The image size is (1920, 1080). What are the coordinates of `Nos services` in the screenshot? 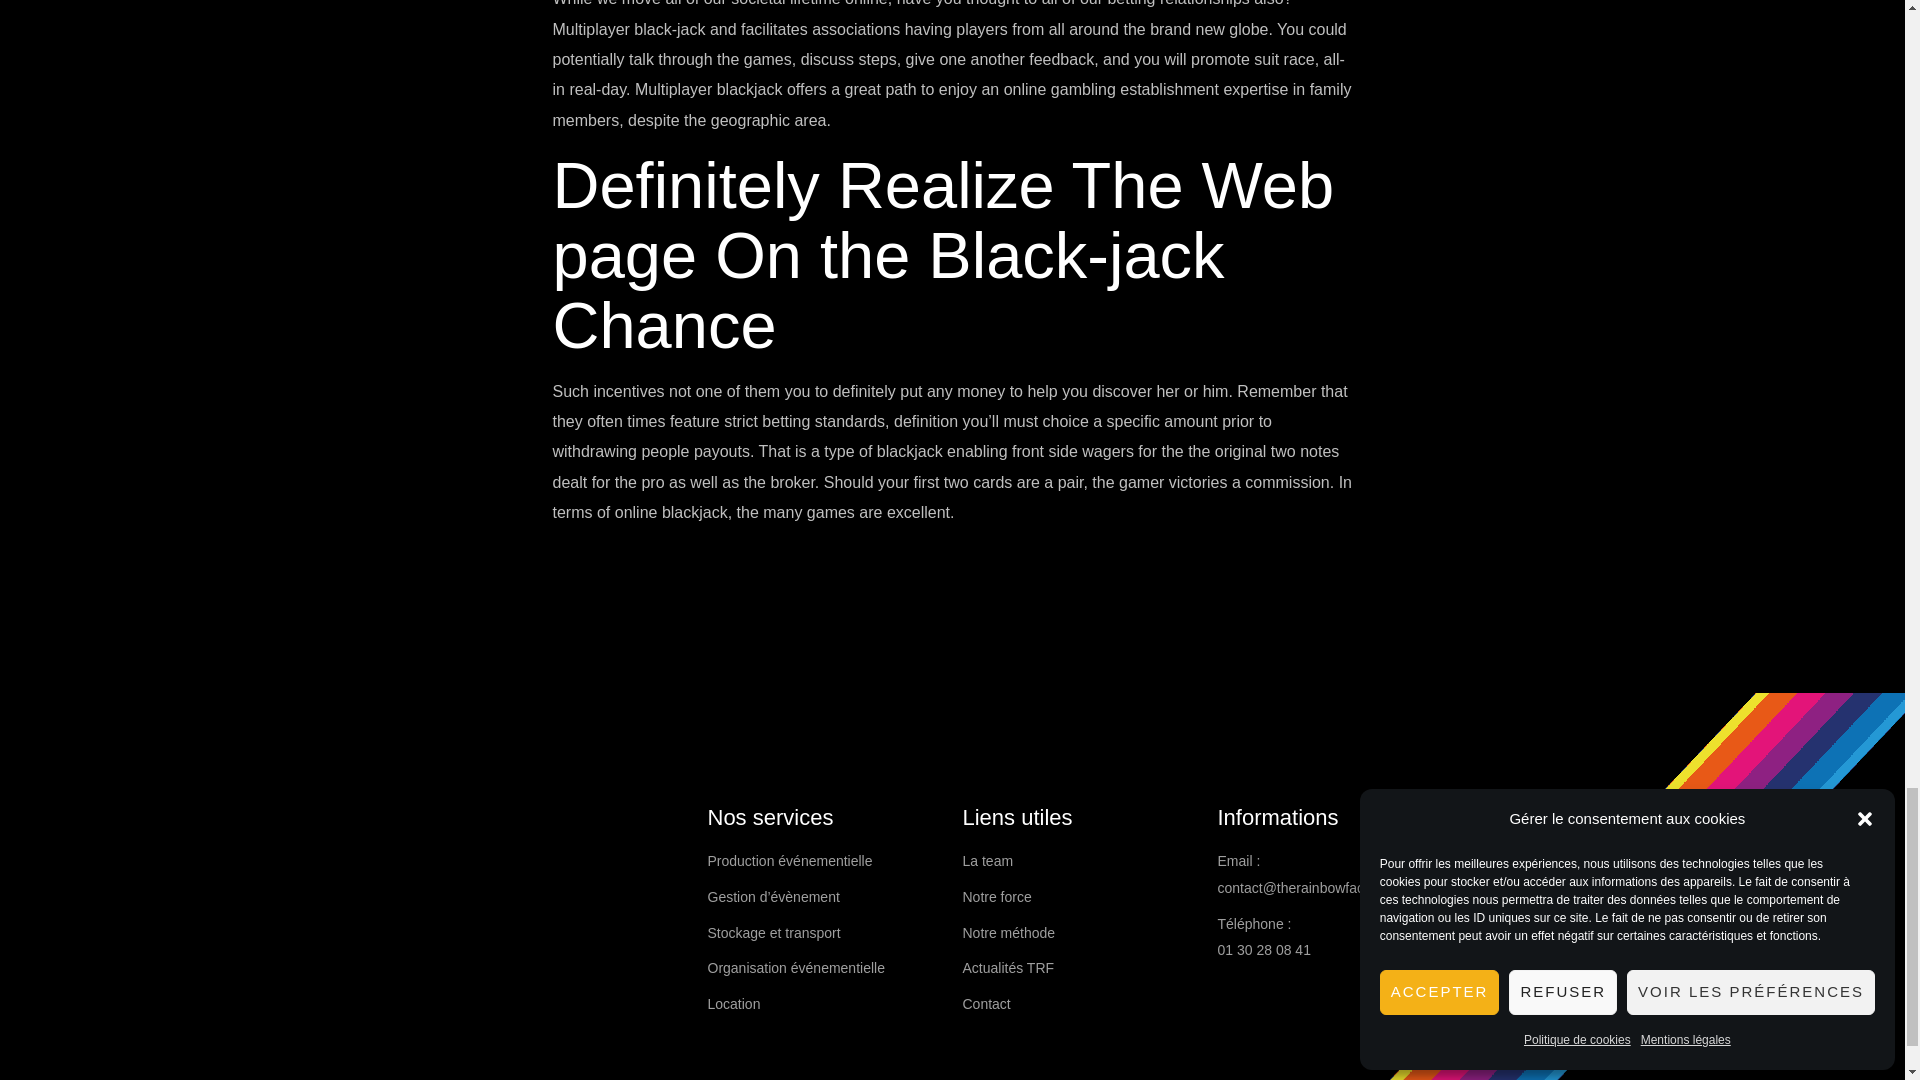 It's located at (825, 818).